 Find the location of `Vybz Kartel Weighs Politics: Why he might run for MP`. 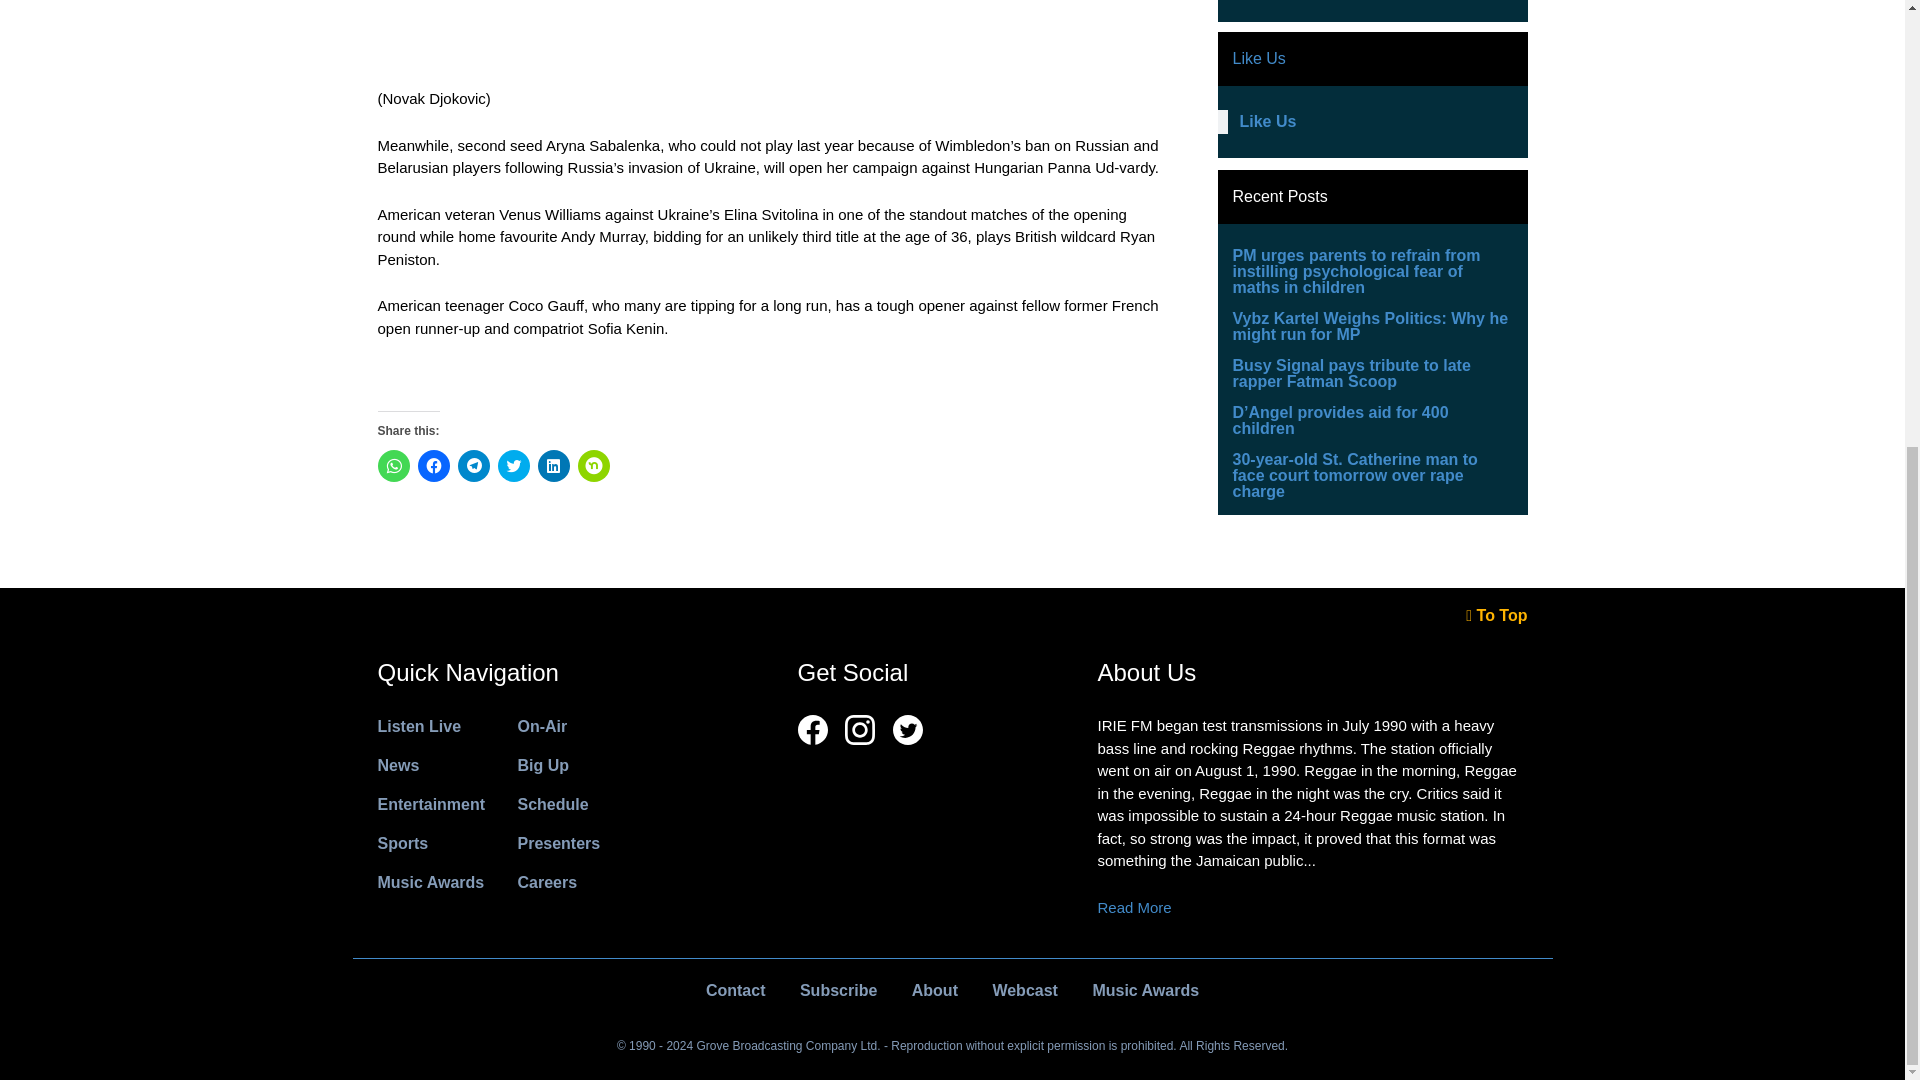

Vybz Kartel Weighs Politics: Why he might run for MP is located at coordinates (1370, 326).